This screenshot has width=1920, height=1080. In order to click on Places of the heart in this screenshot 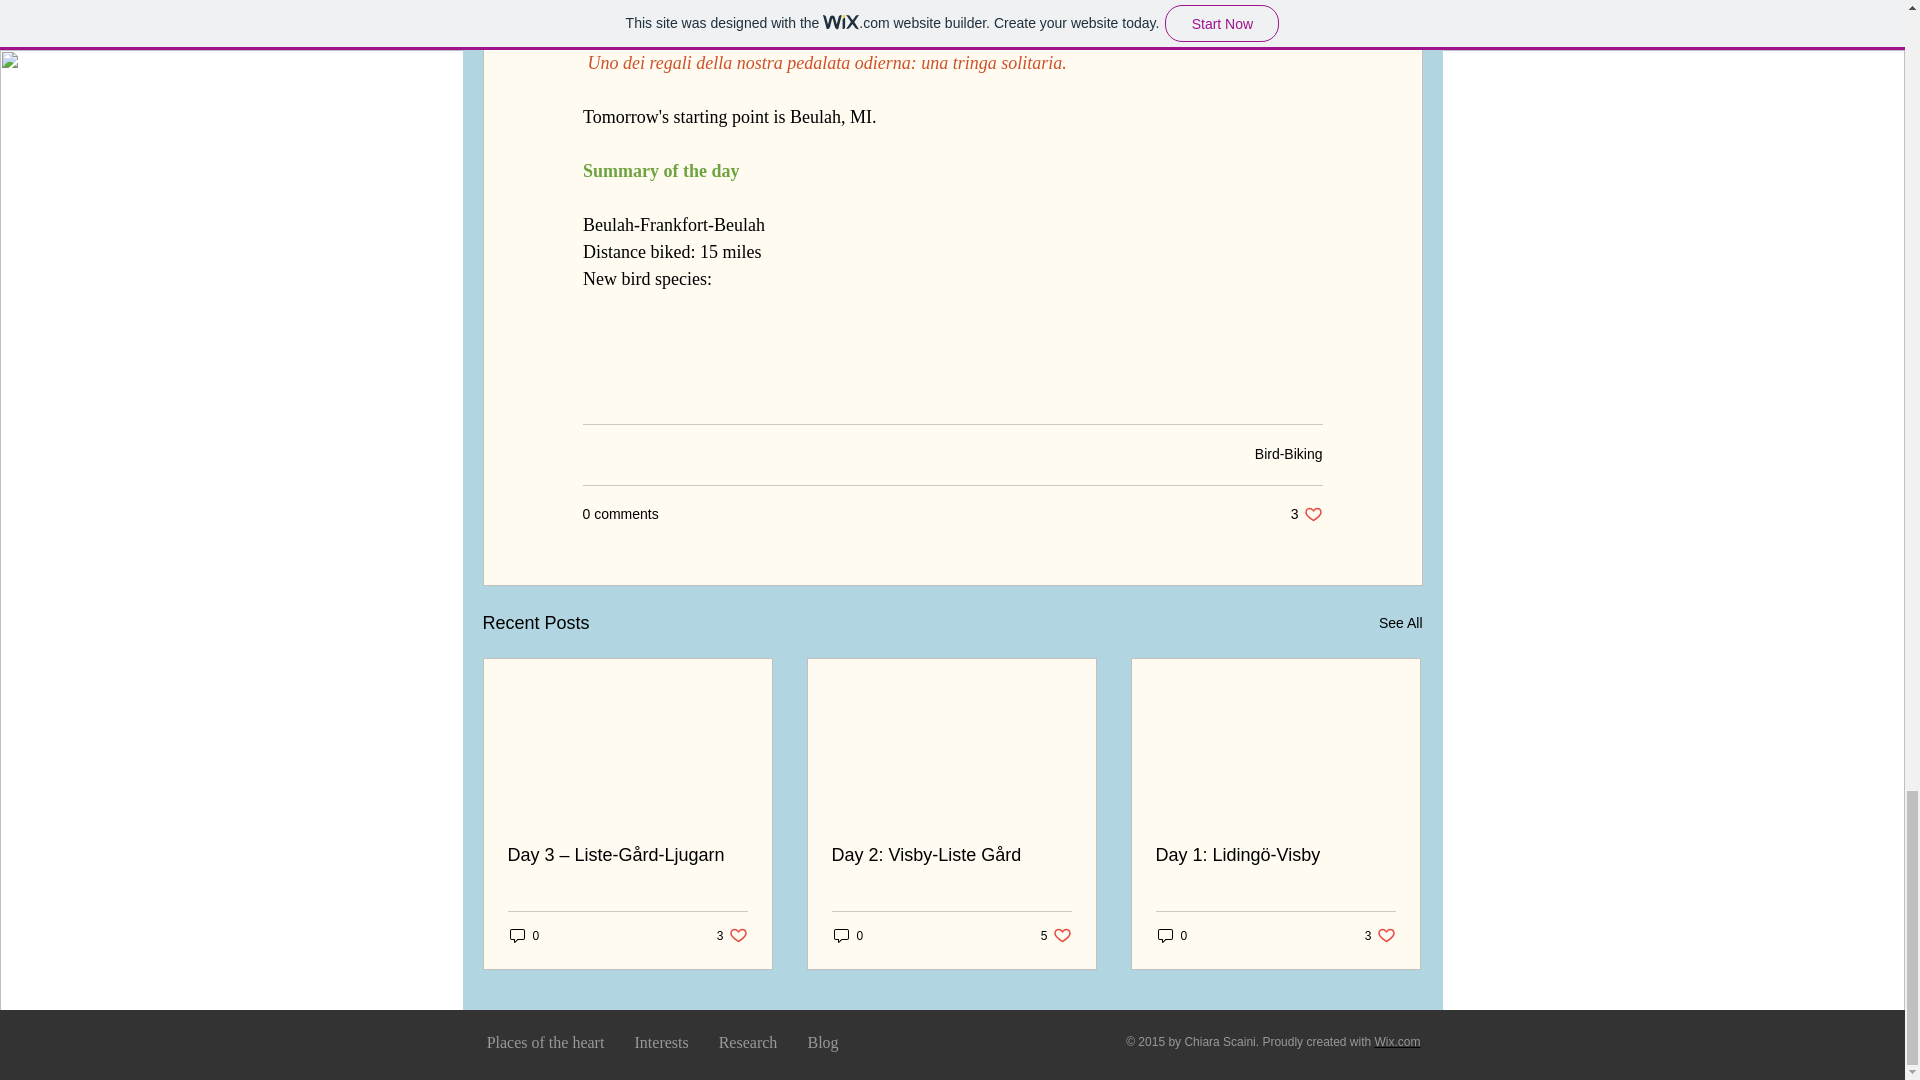, I will do `click(1056, 935)`.